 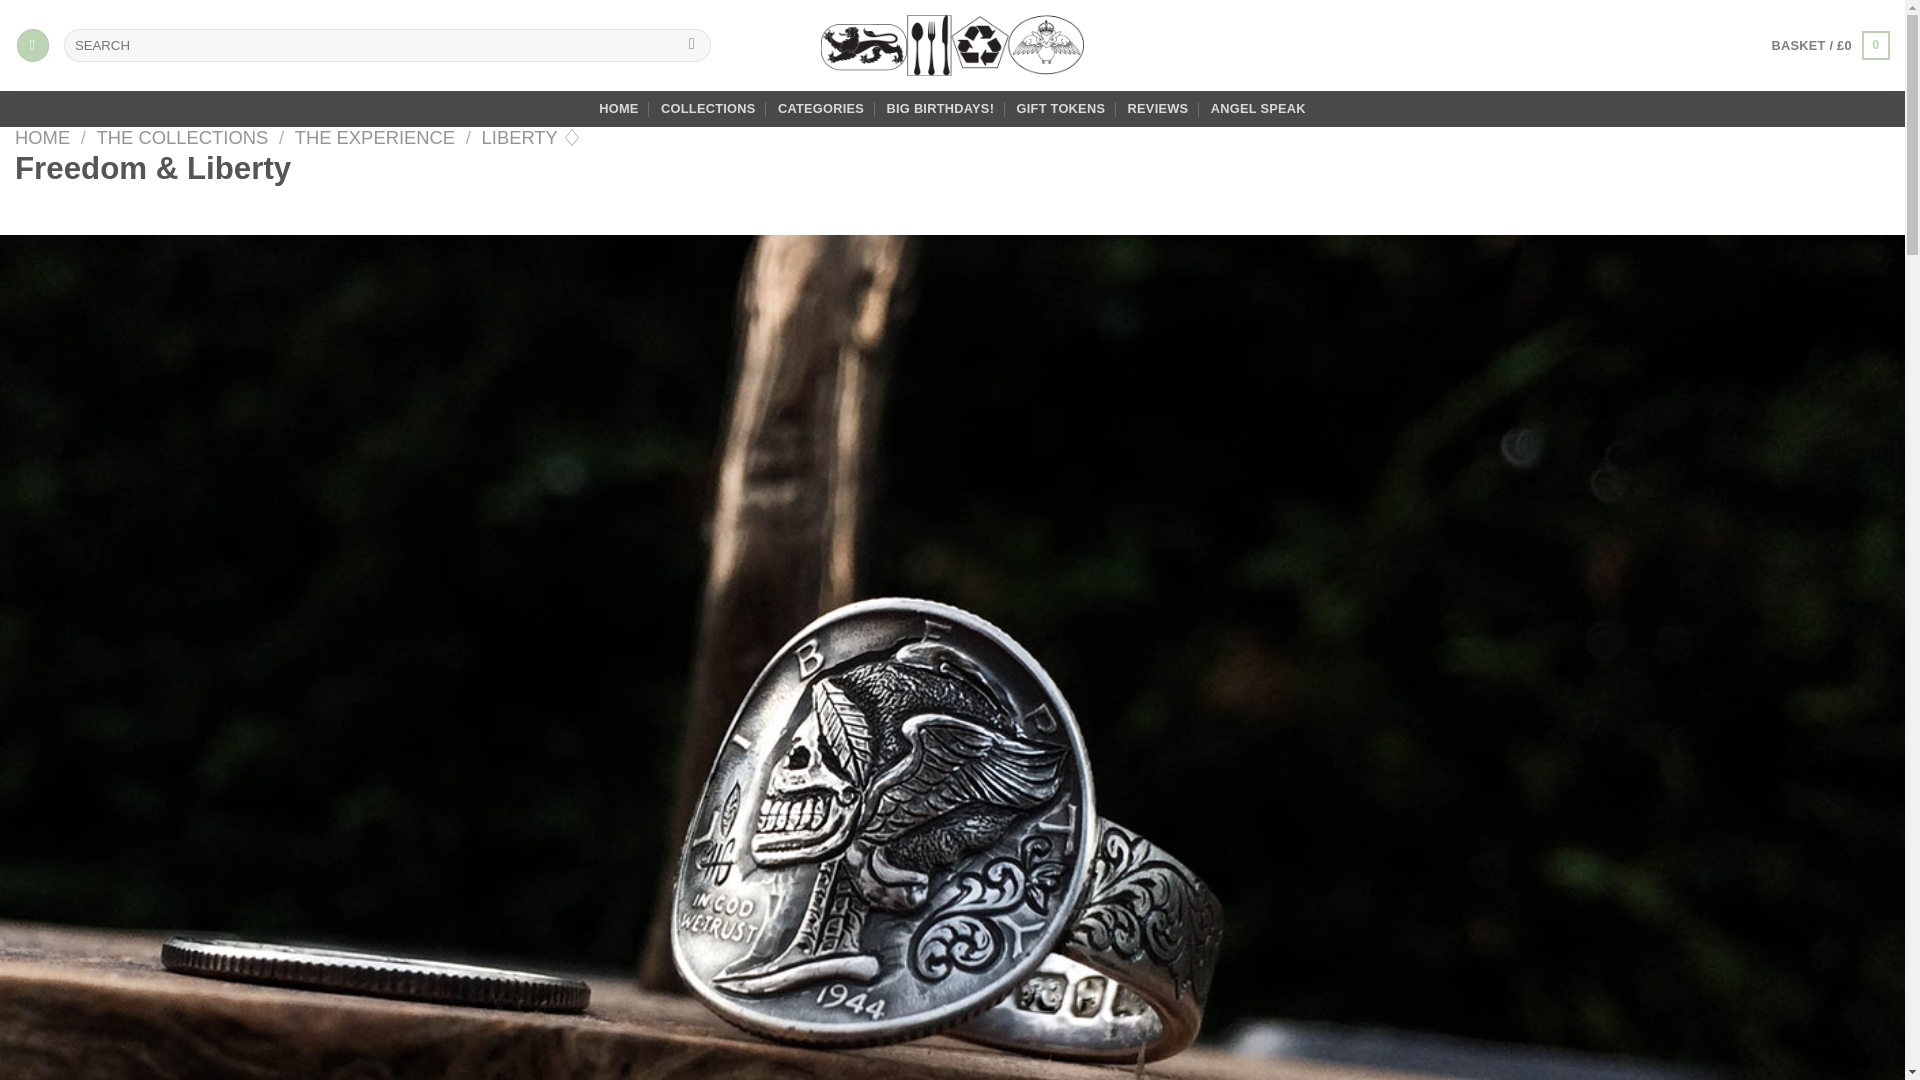 I want to click on BIG BIRTHDAYS!, so click(x=940, y=108).